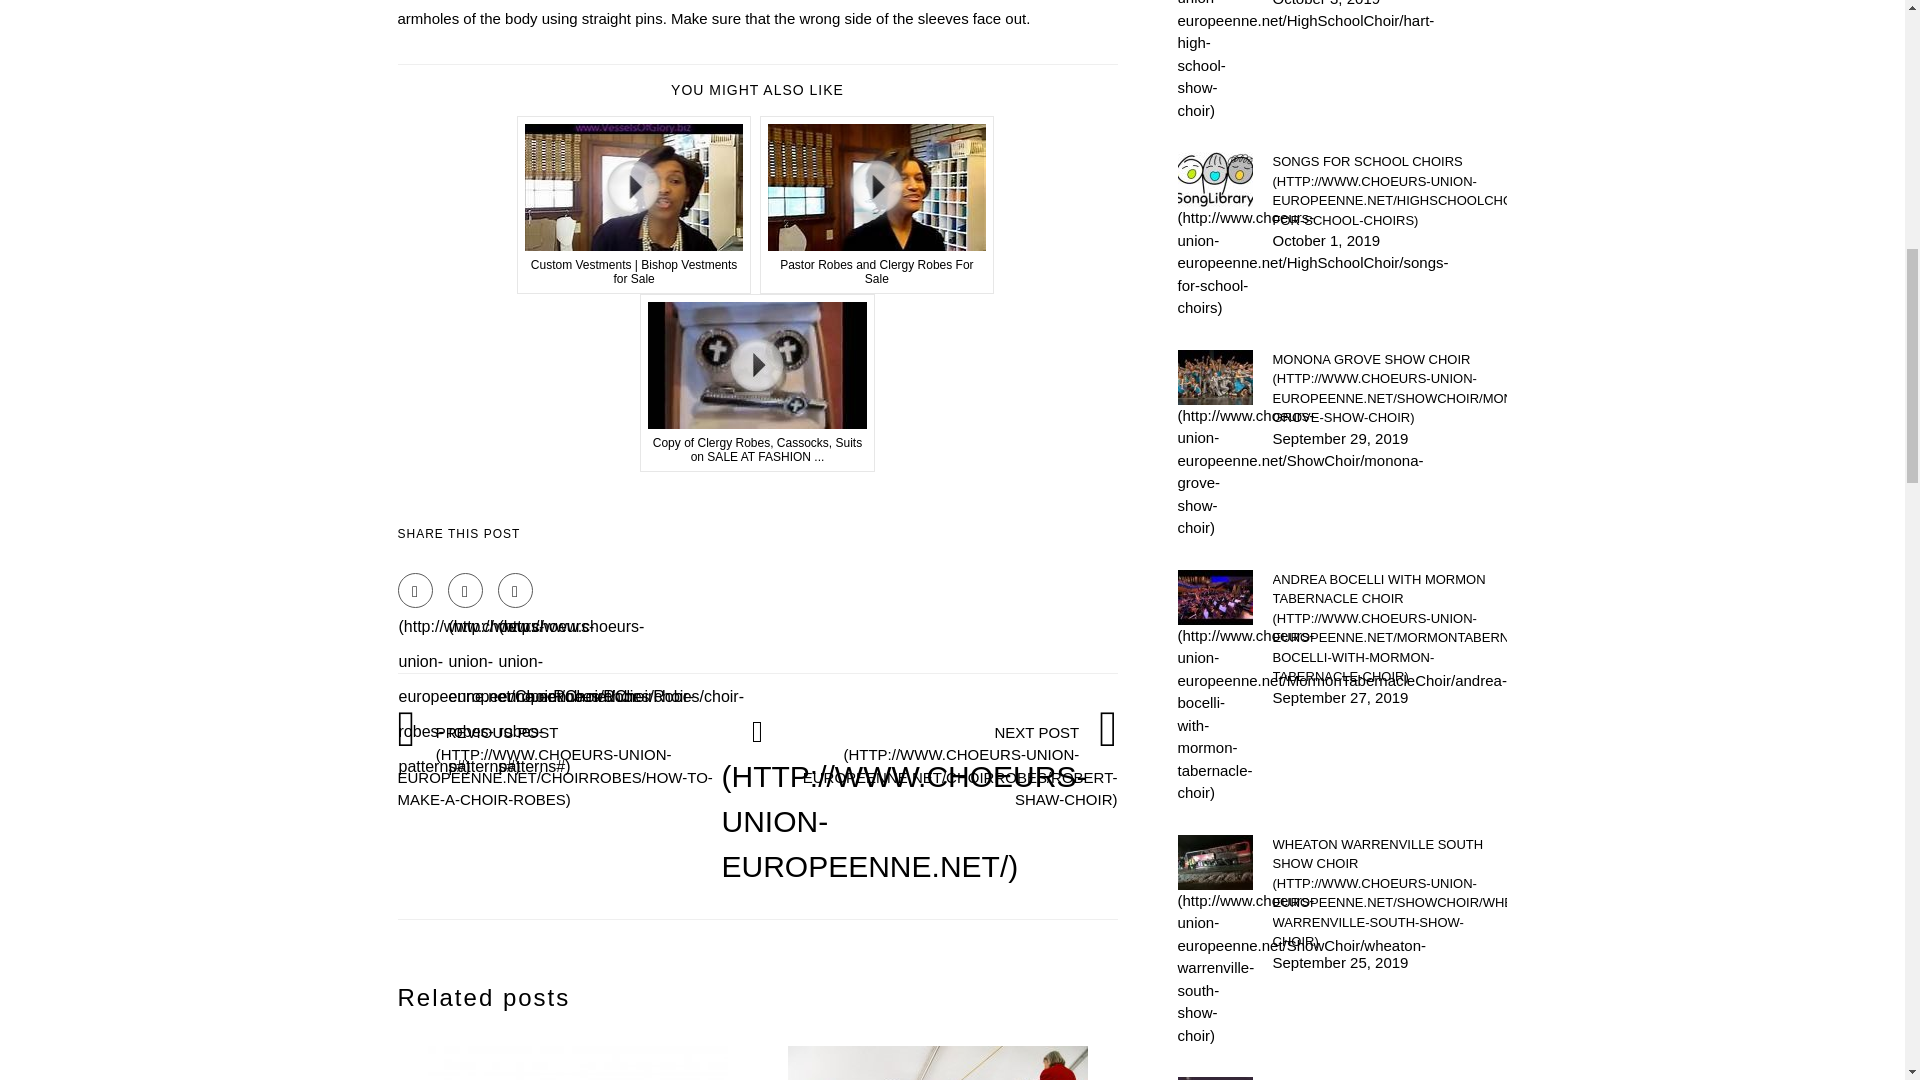  I want to click on NEXT POST, so click(956, 765).